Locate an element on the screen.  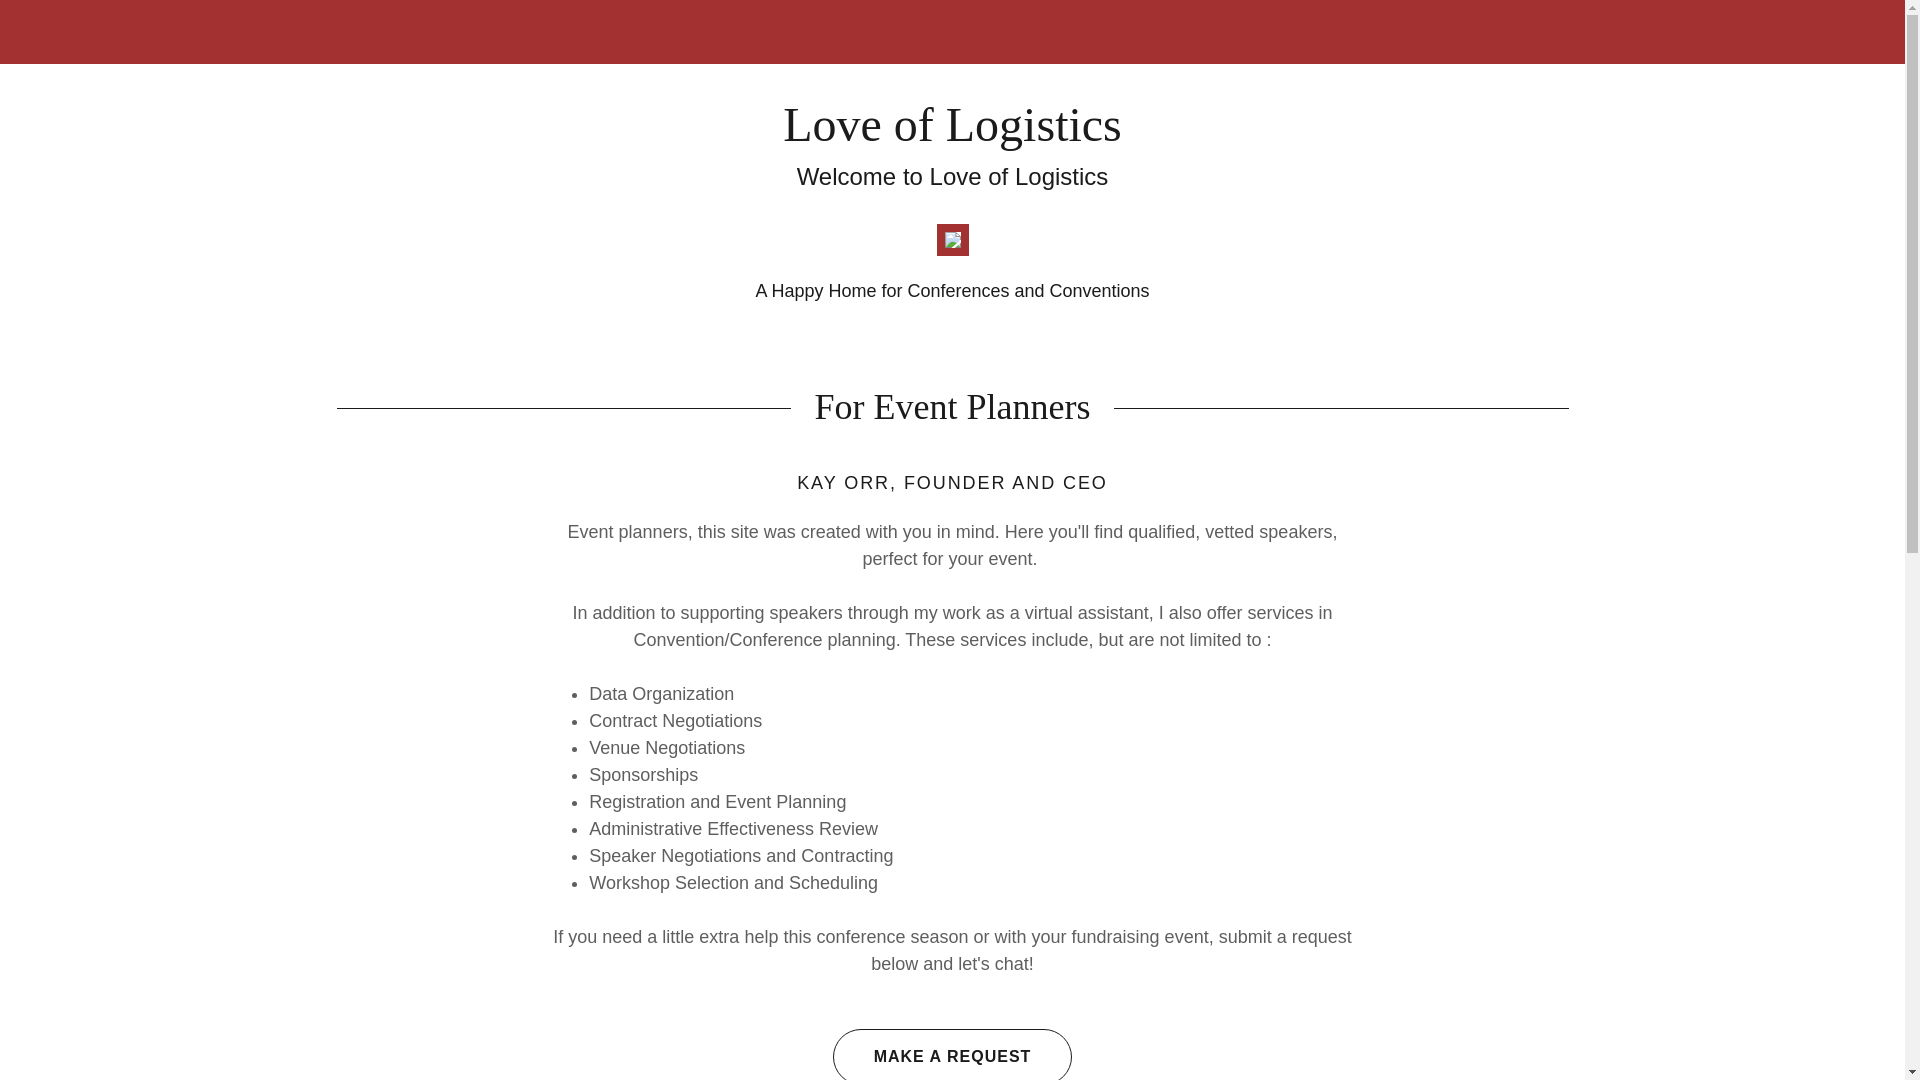
MAKE A REQUEST is located at coordinates (953, 1054).